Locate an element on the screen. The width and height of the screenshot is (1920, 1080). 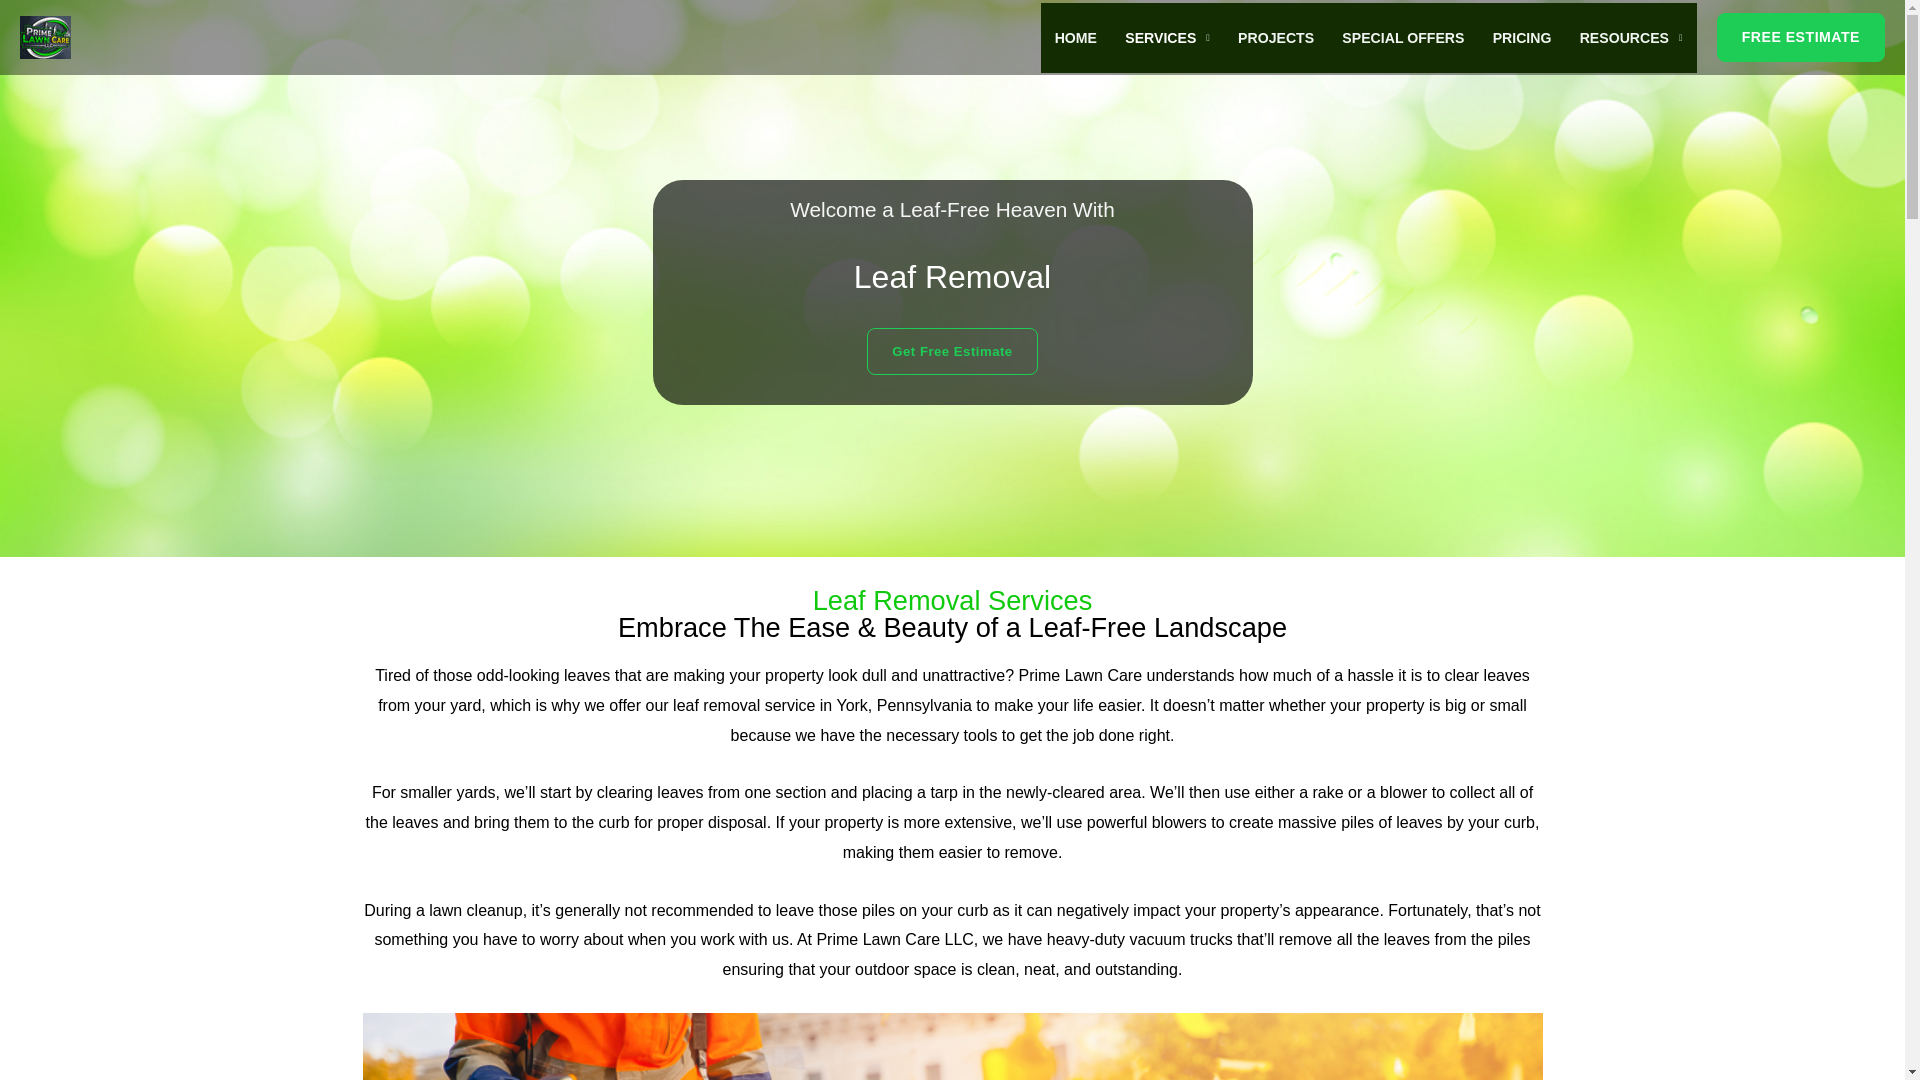
FREE ESTIMATE is located at coordinates (1800, 36).